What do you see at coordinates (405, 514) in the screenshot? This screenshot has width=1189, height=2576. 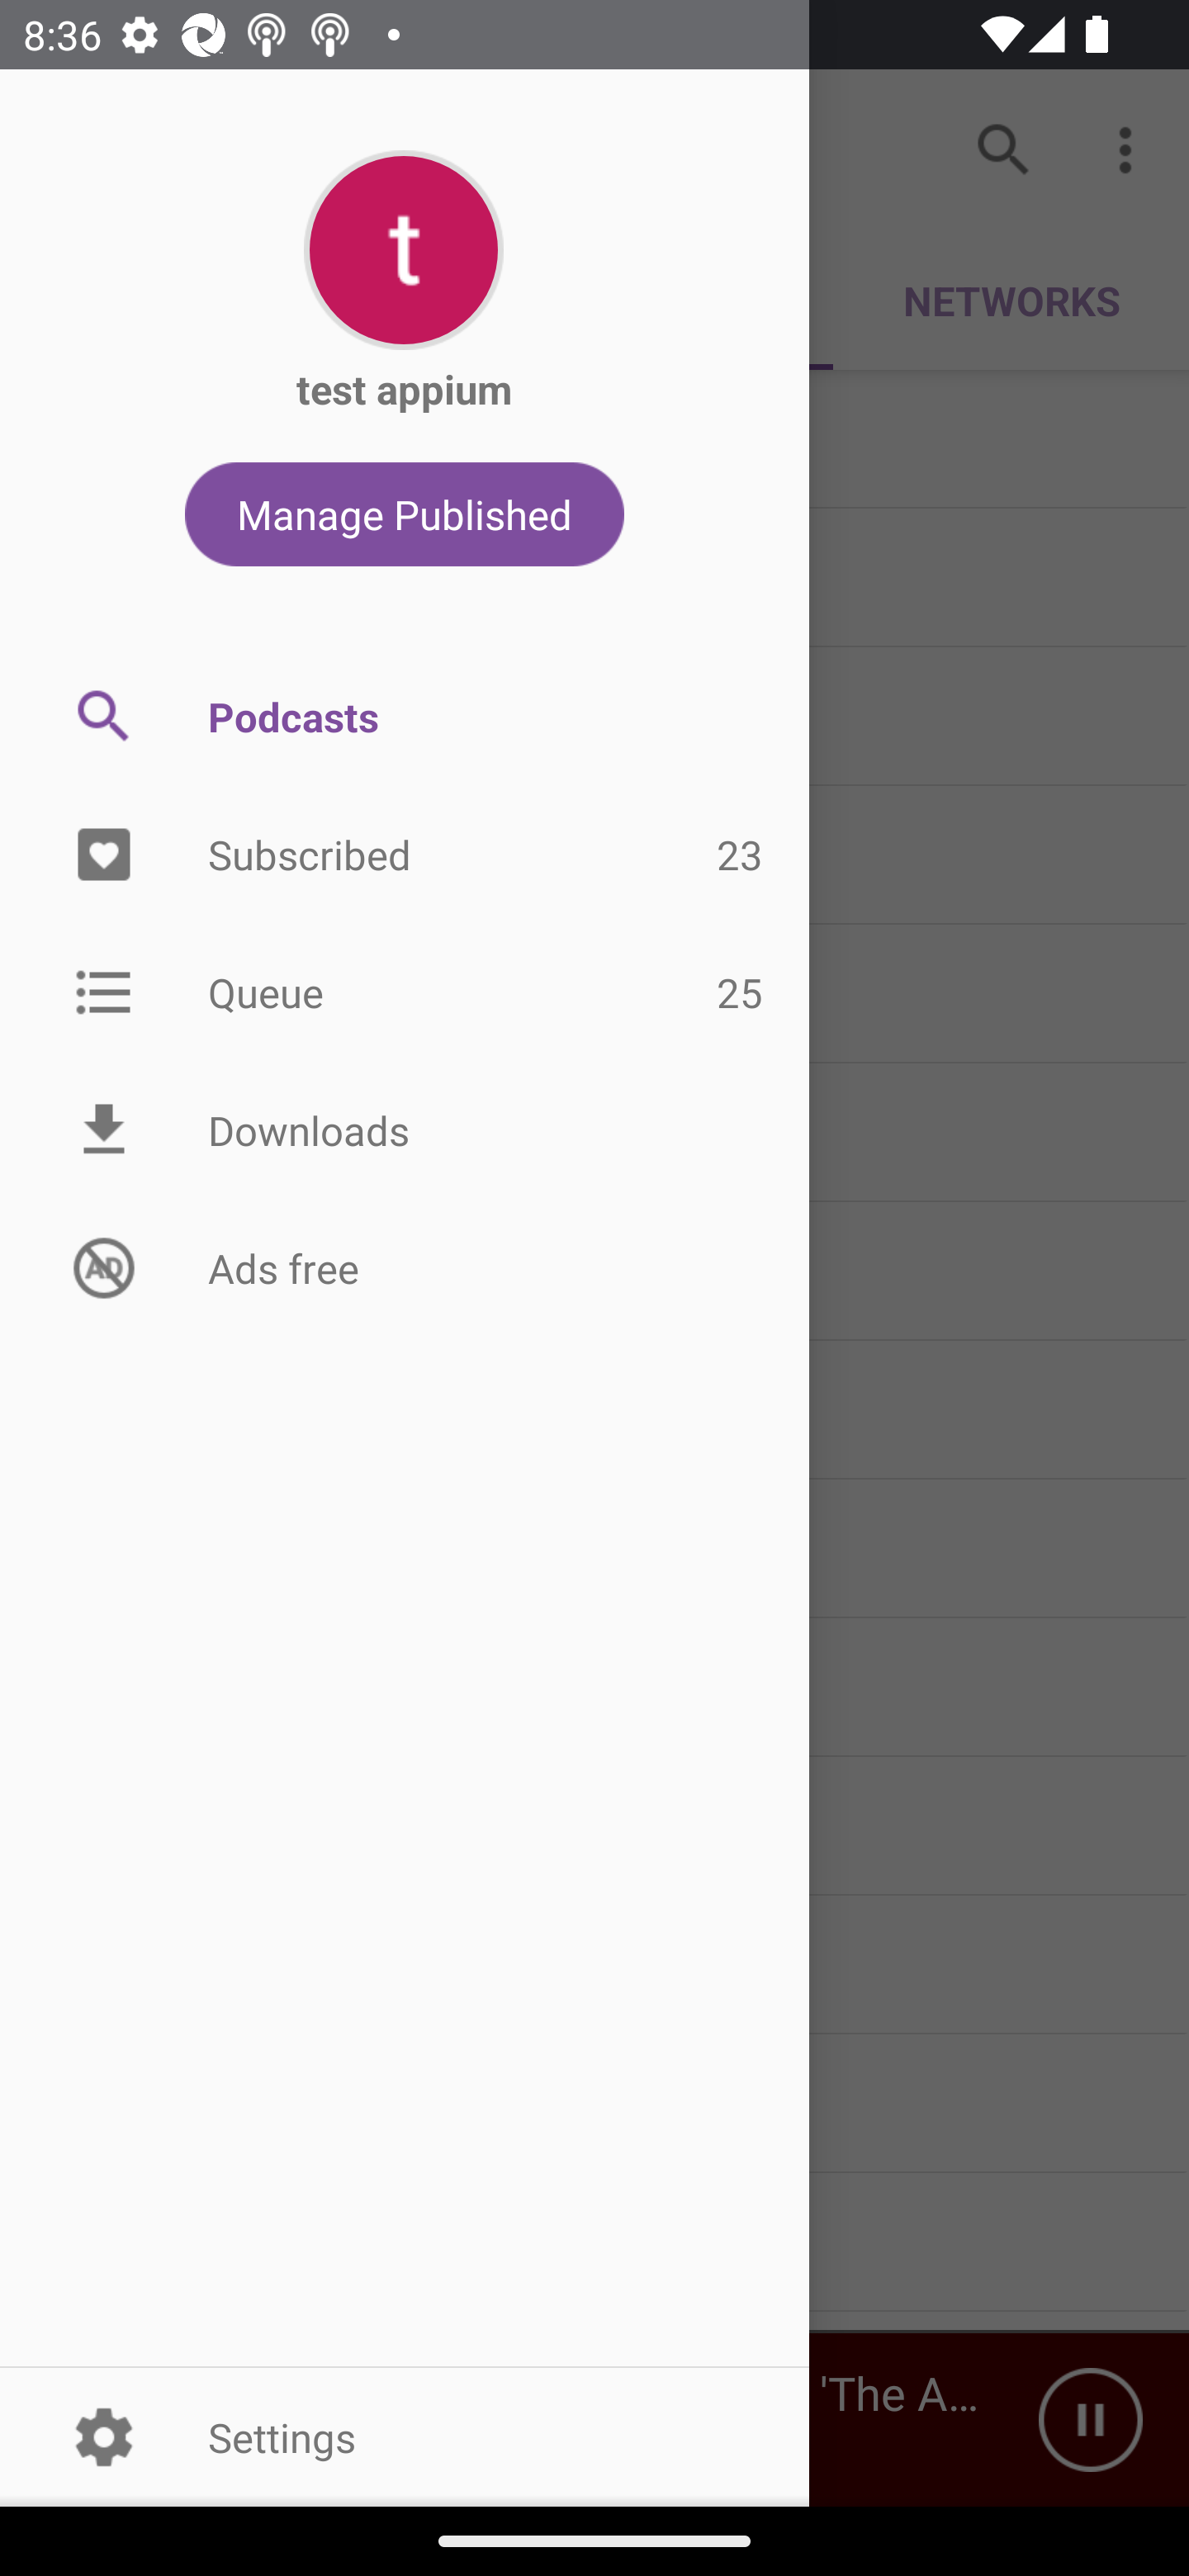 I see `Manage Published` at bounding box center [405, 514].